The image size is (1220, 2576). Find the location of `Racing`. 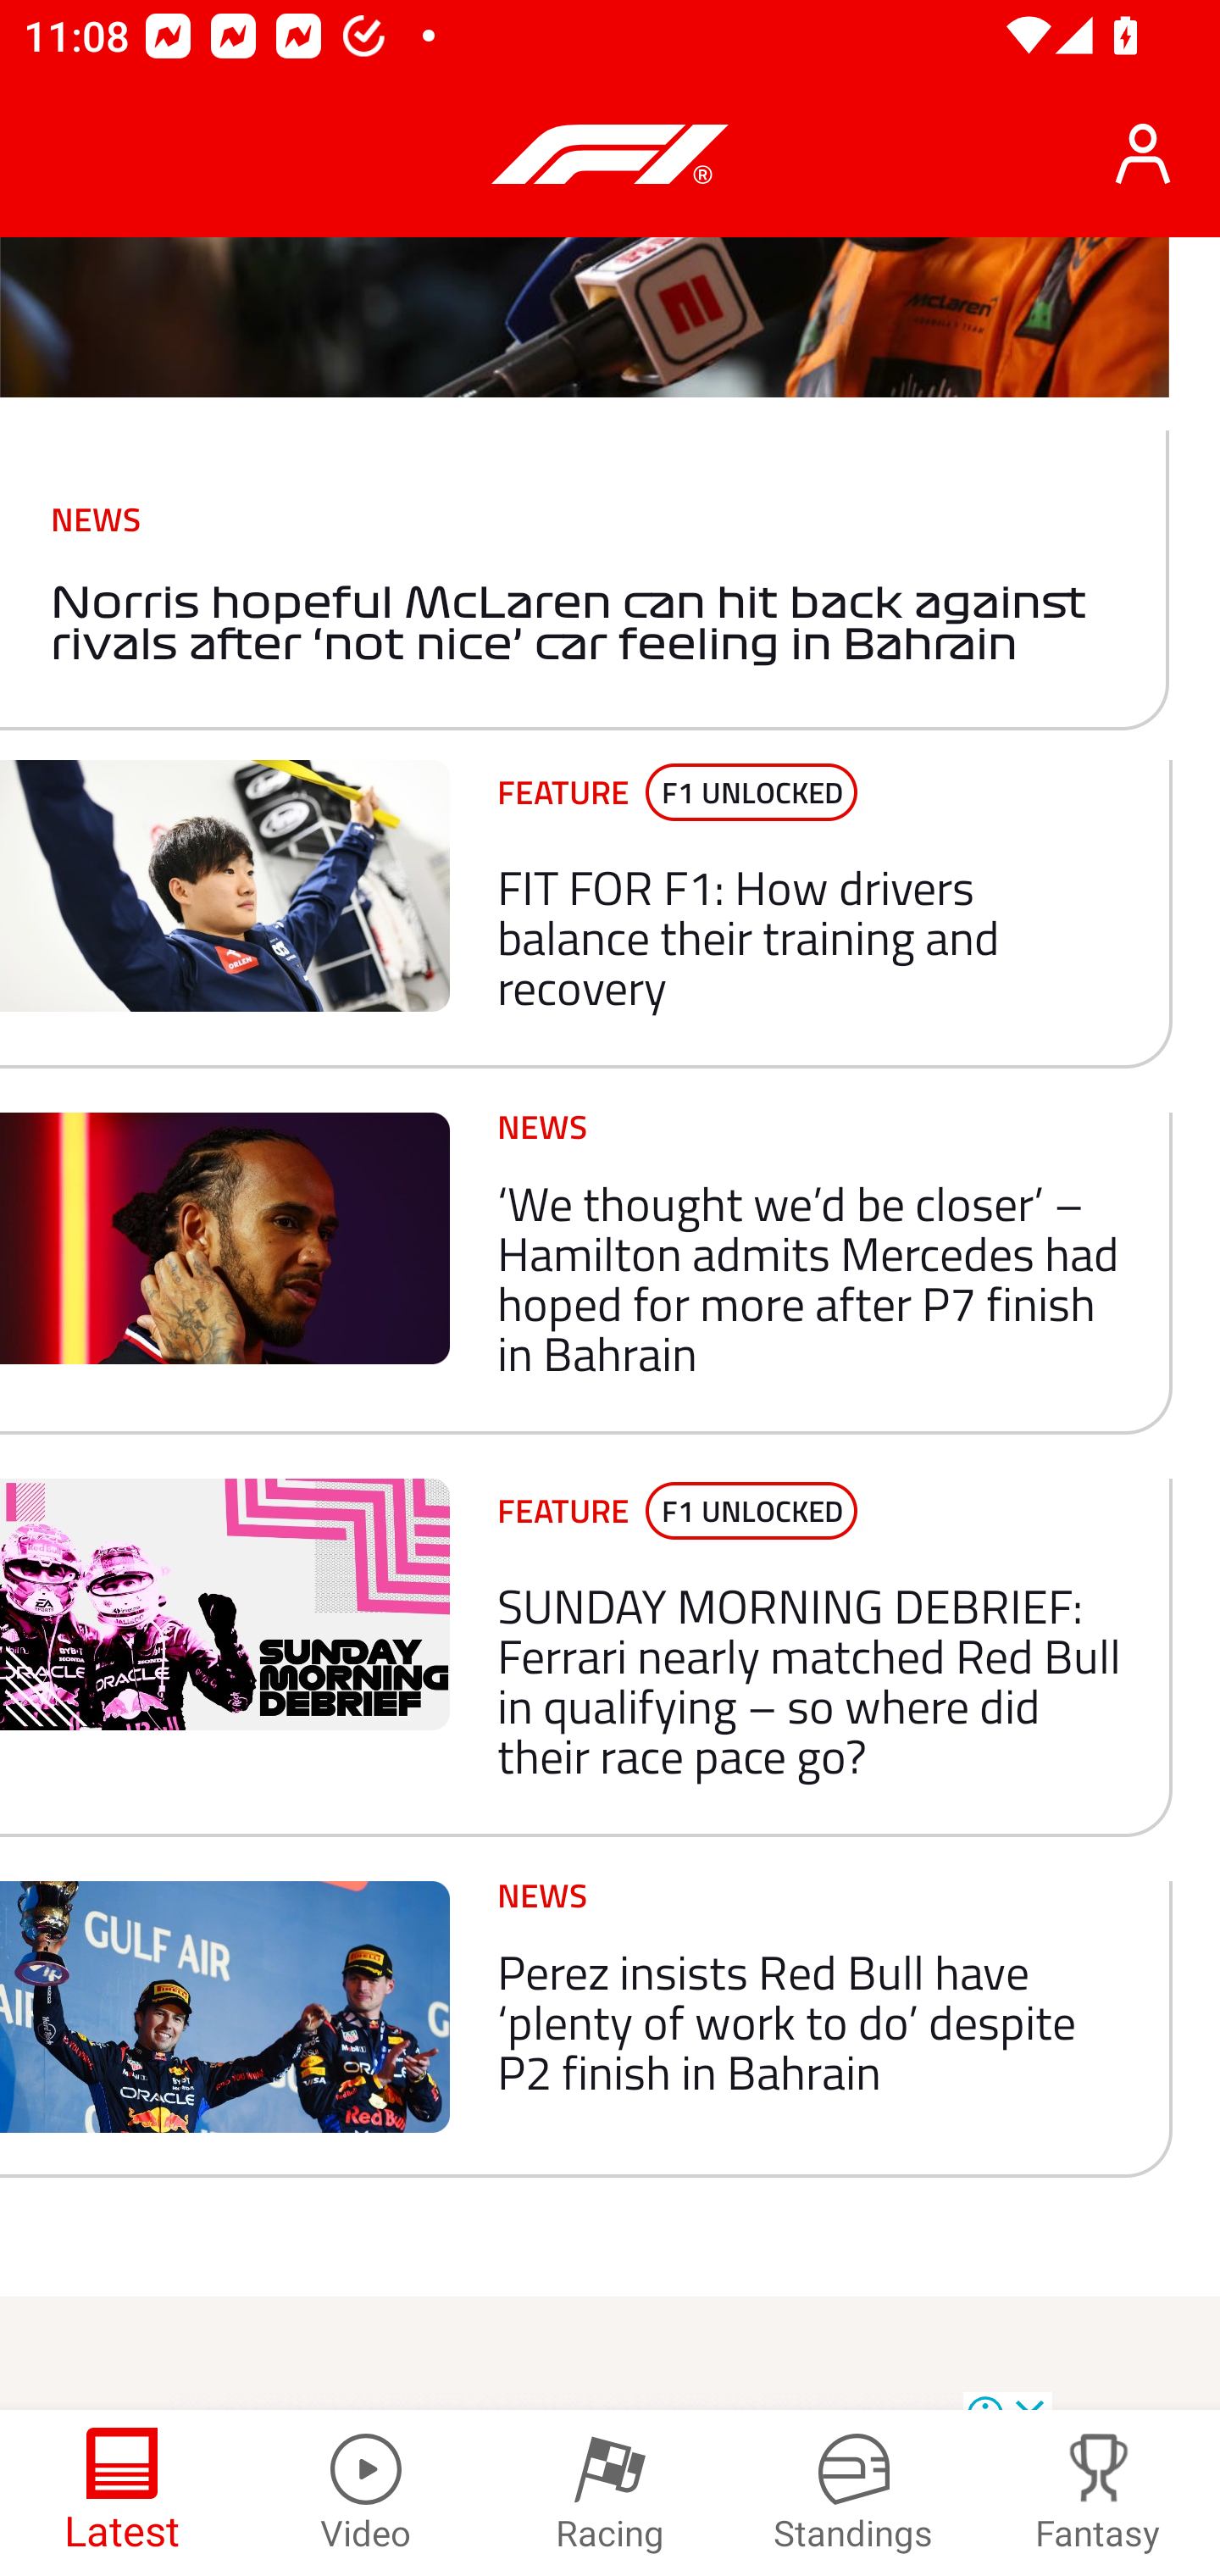

Racing is located at coordinates (610, 2493).